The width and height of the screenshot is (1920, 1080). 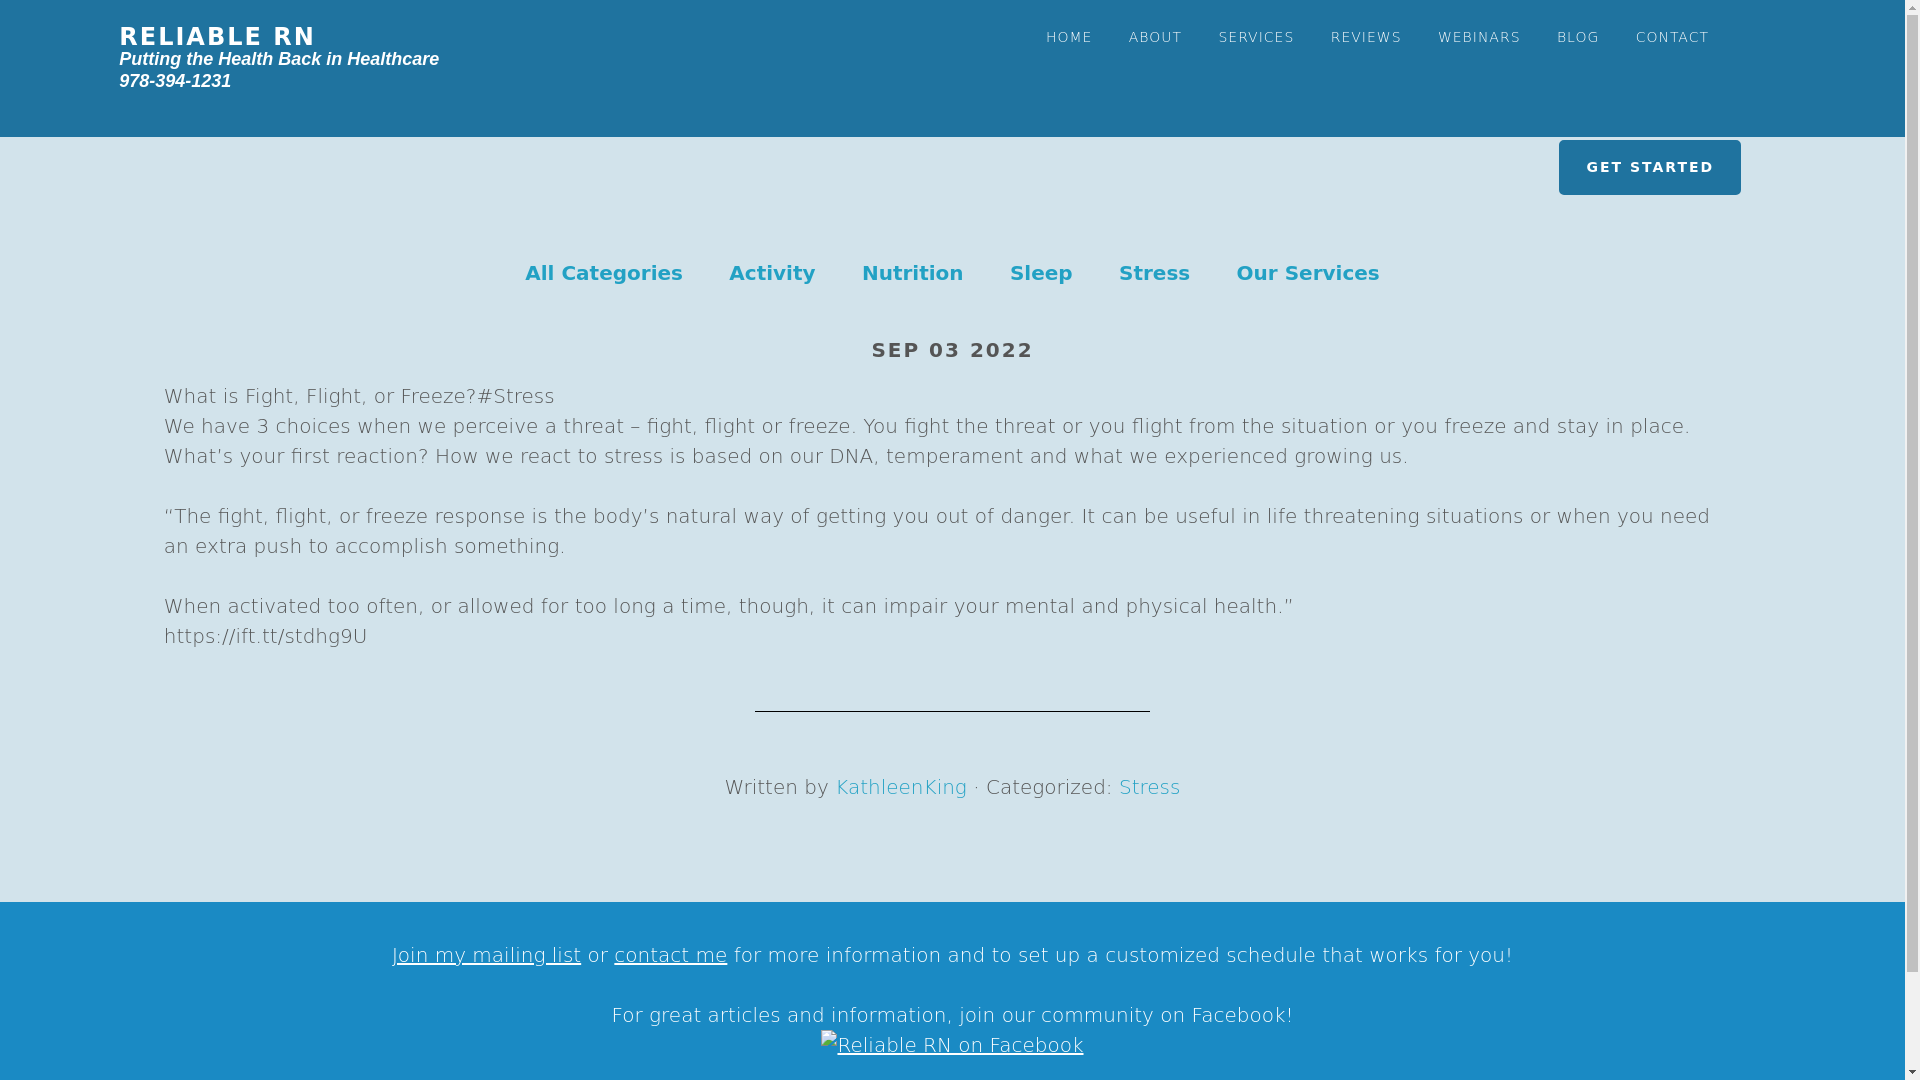 What do you see at coordinates (1479, 25) in the screenshot?
I see `WEBINARS` at bounding box center [1479, 25].